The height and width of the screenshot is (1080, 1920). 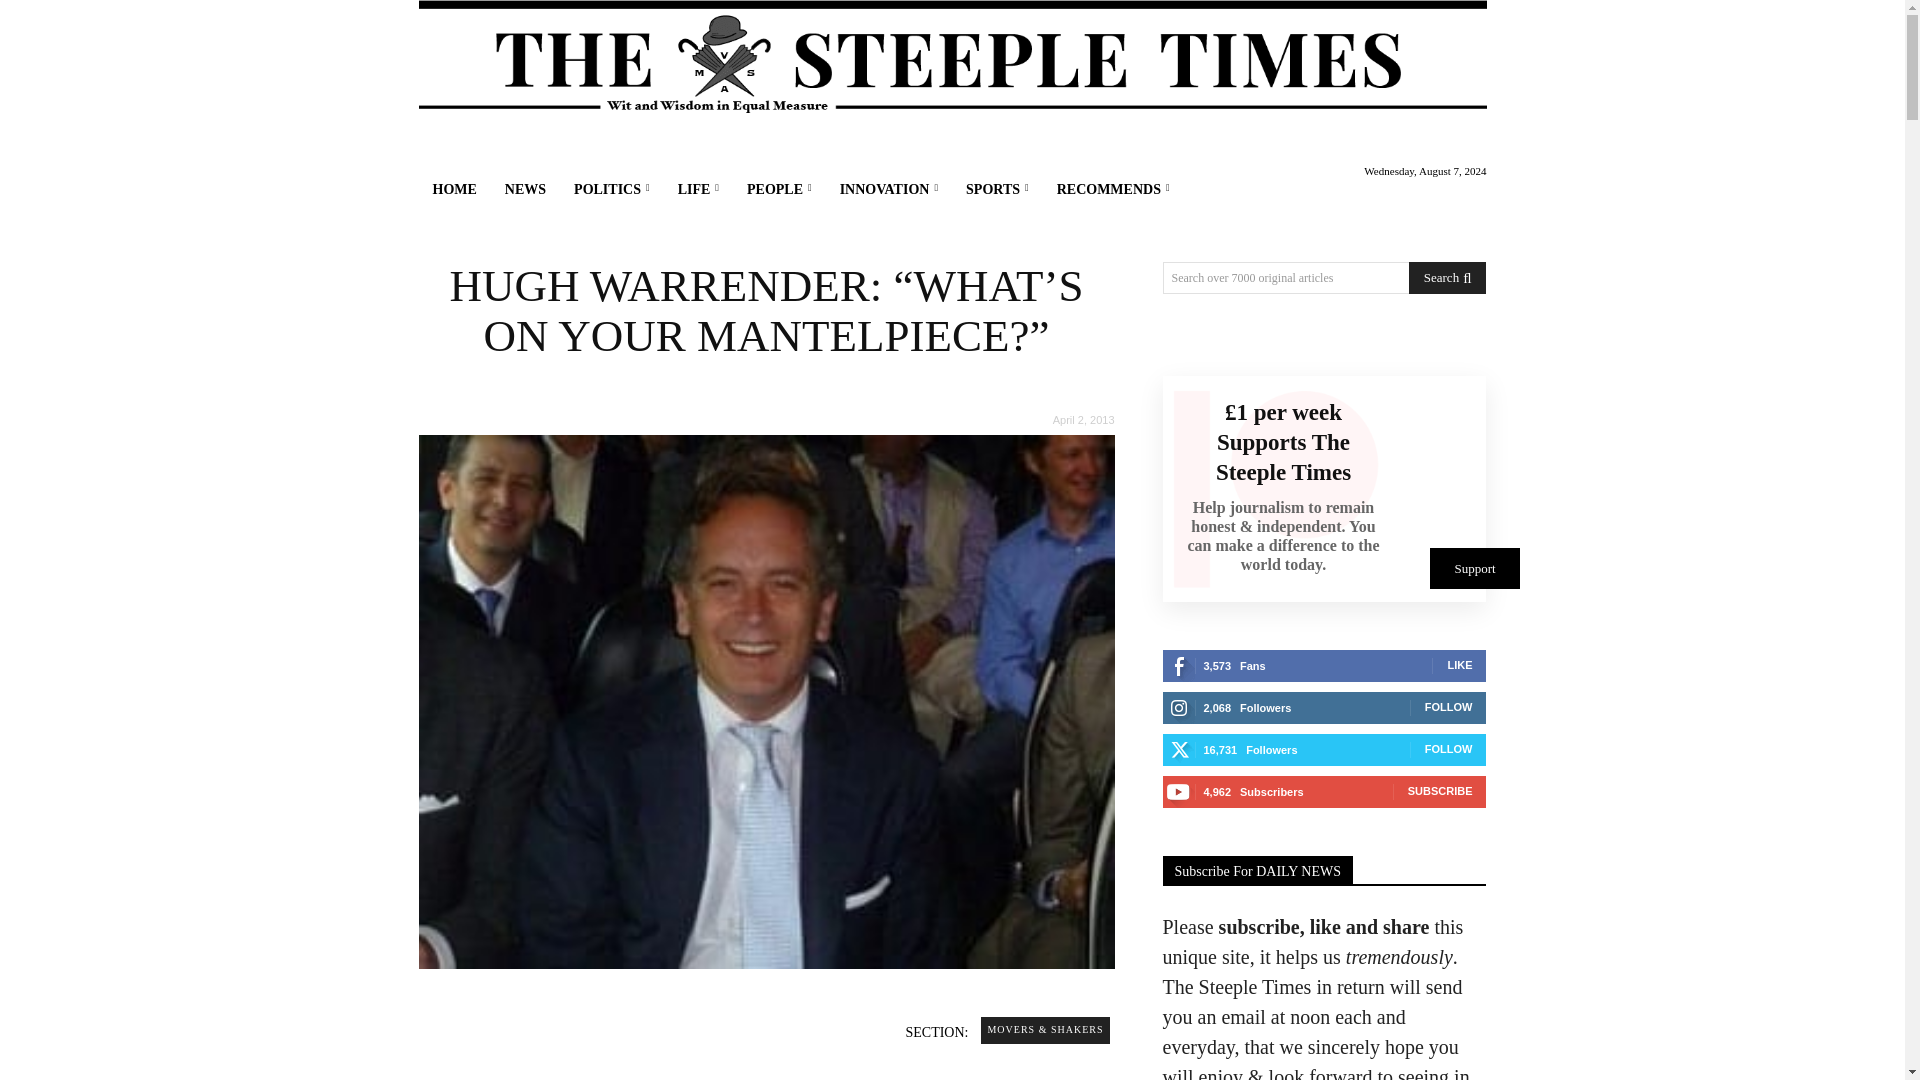 What do you see at coordinates (612, 190) in the screenshot?
I see `POLITICS` at bounding box center [612, 190].